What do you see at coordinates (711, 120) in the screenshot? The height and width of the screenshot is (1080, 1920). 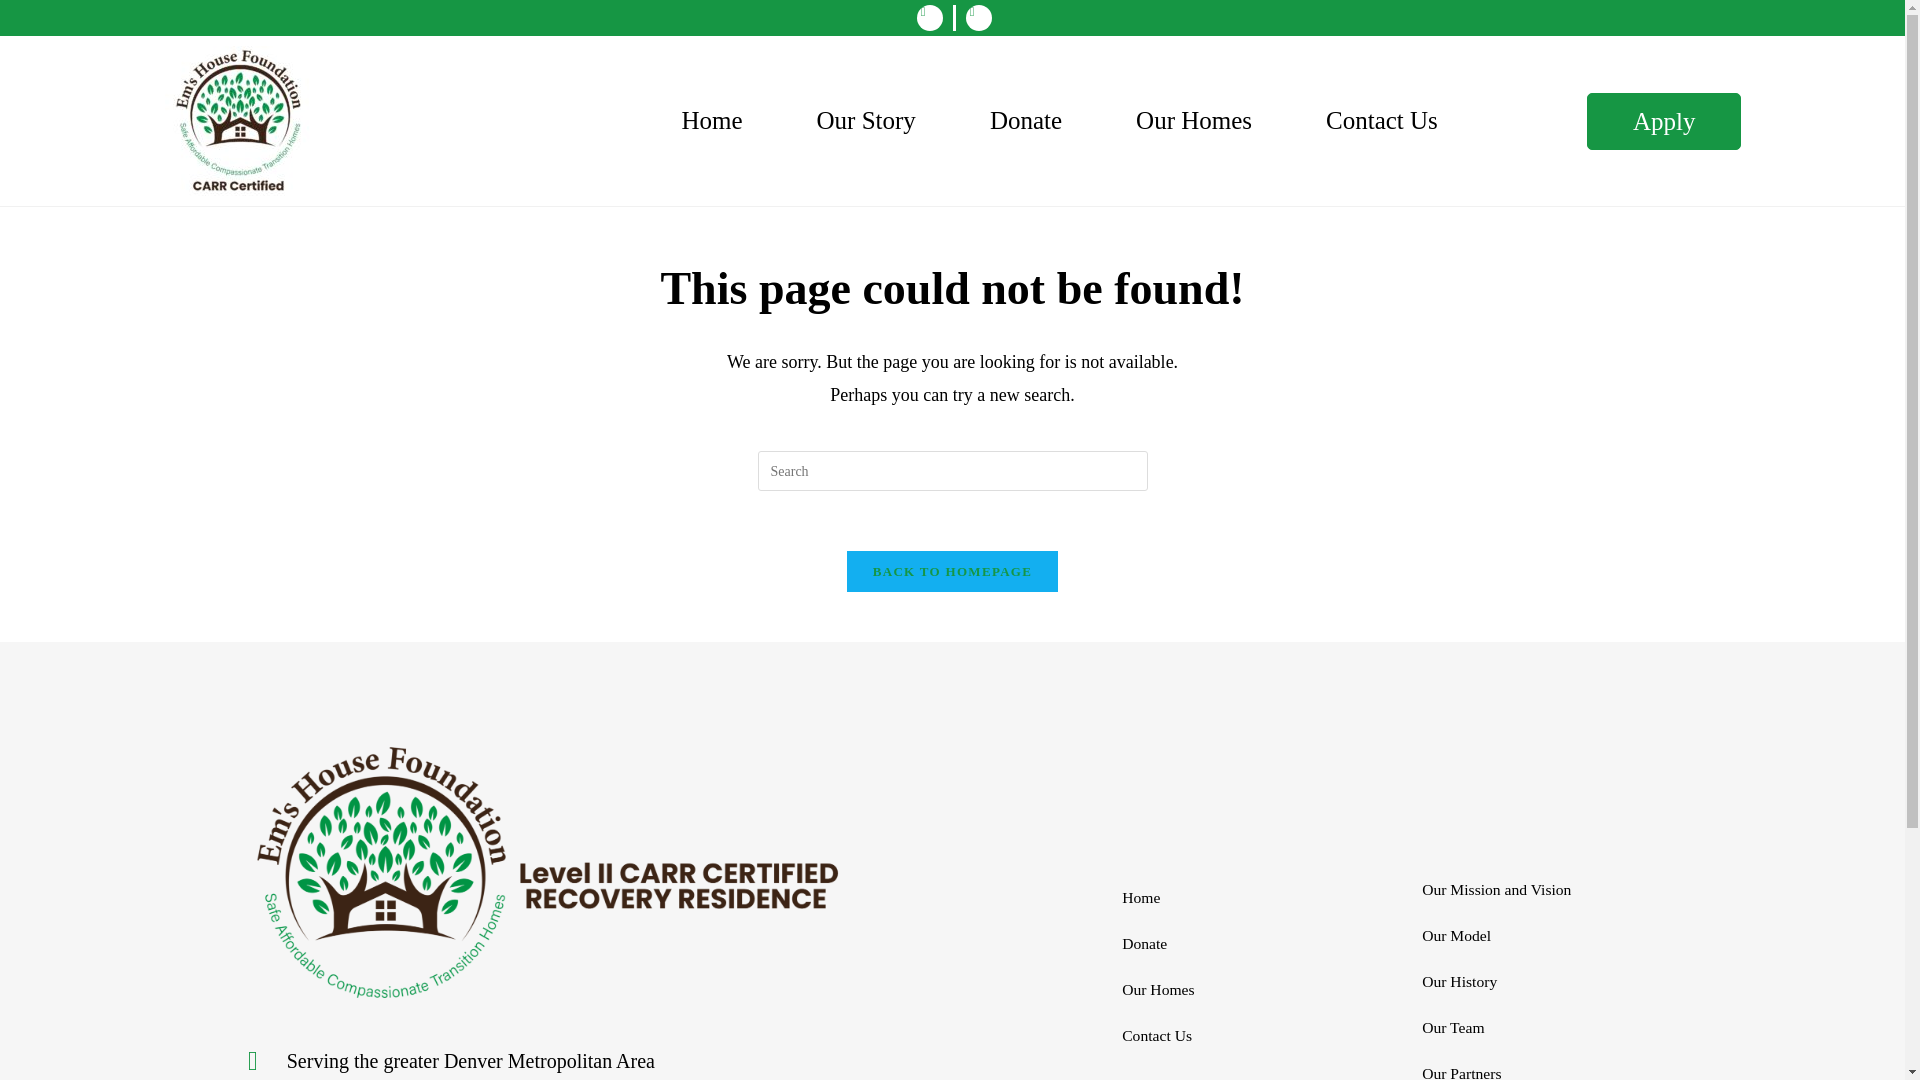 I see `Home` at bounding box center [711, 120].